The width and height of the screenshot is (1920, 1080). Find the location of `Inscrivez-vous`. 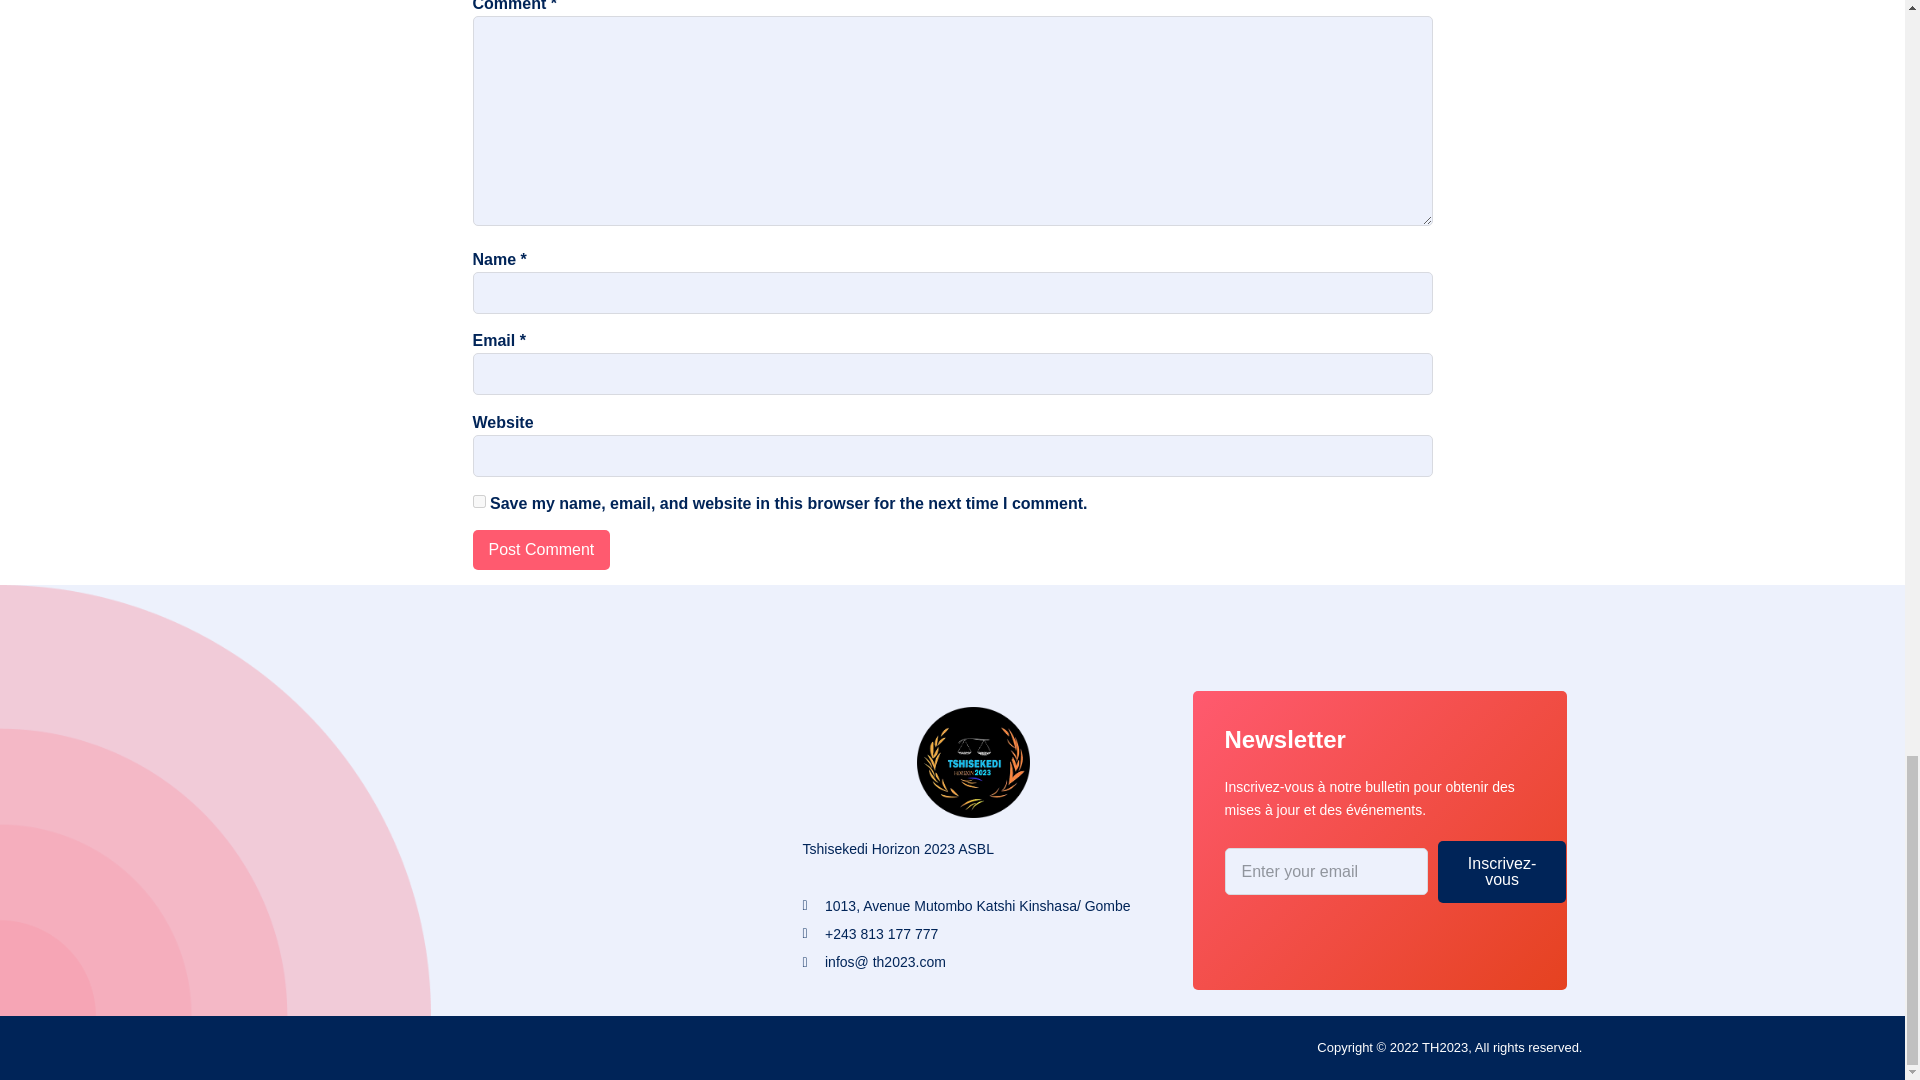

Inscrivez-vous is located at coordinates (1502, 872).